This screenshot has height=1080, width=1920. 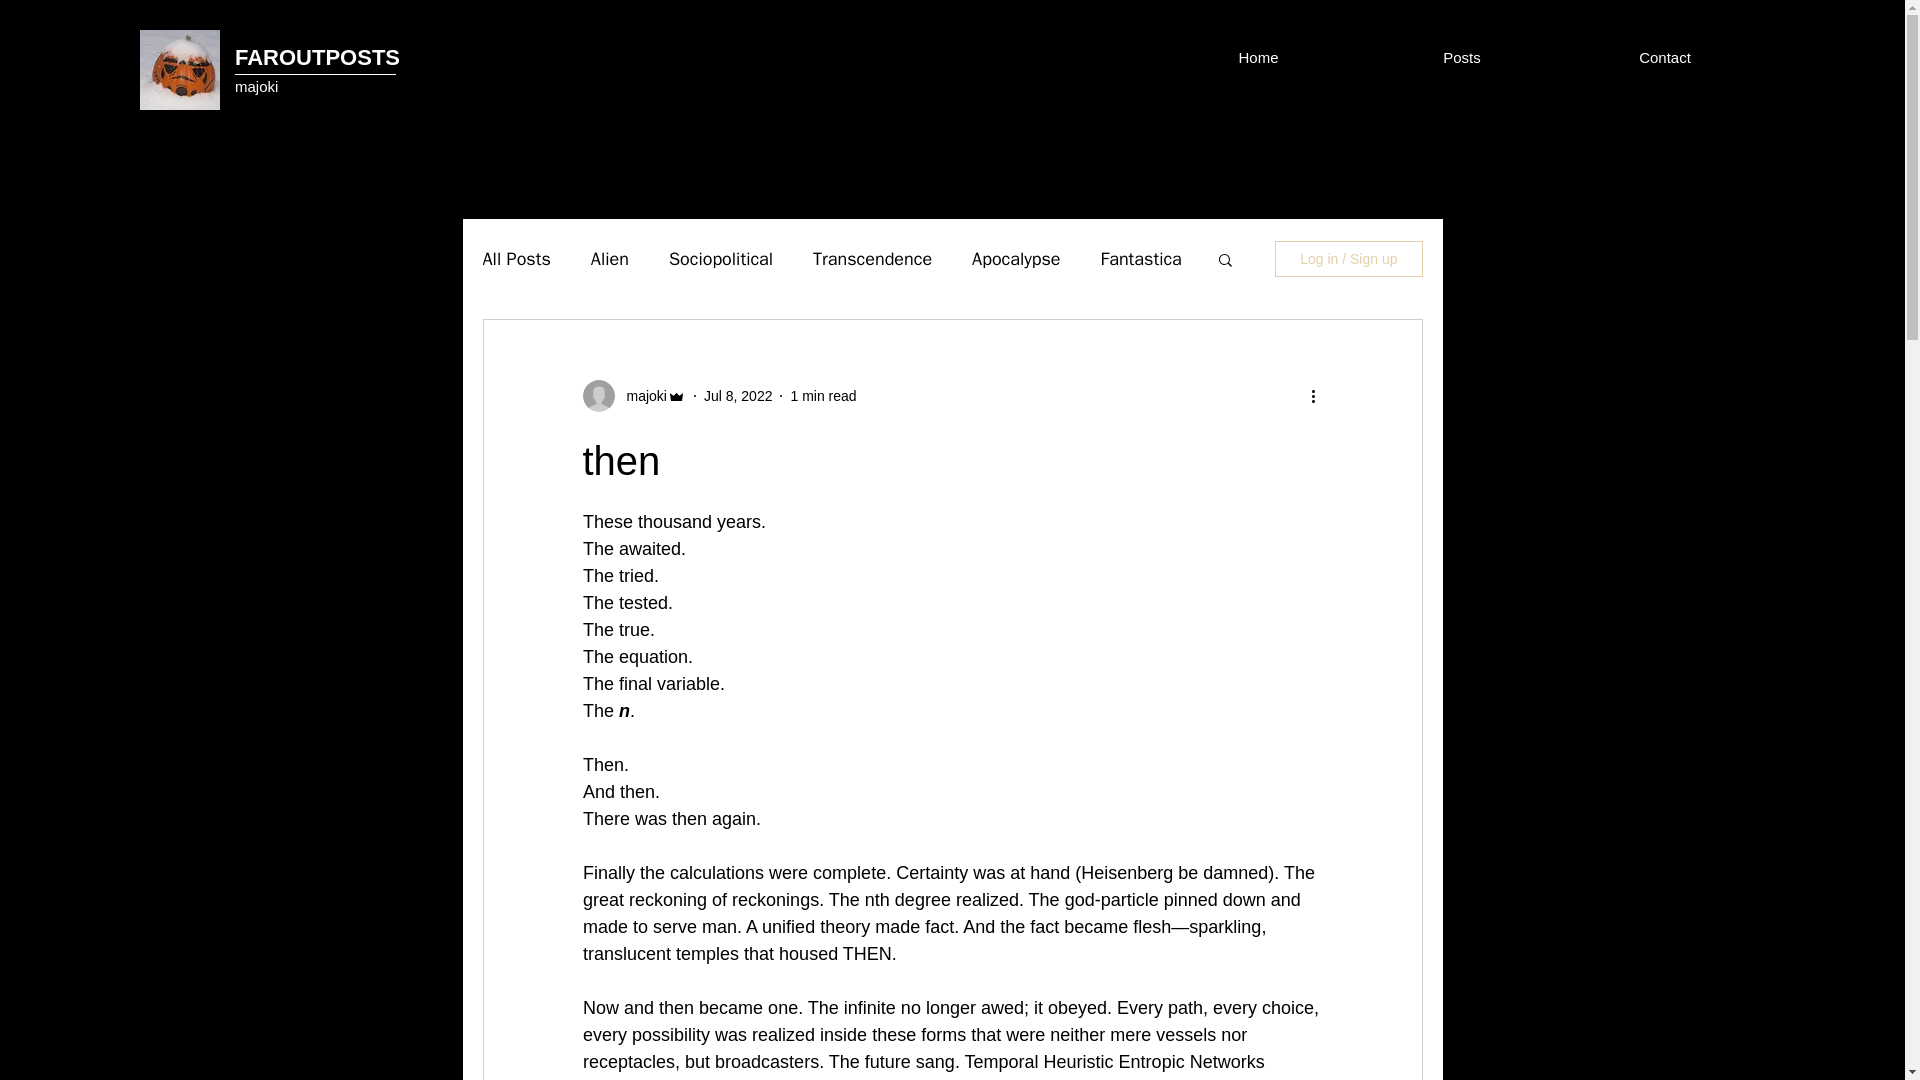 I want to click on Home, so click(x=1258, y=56).